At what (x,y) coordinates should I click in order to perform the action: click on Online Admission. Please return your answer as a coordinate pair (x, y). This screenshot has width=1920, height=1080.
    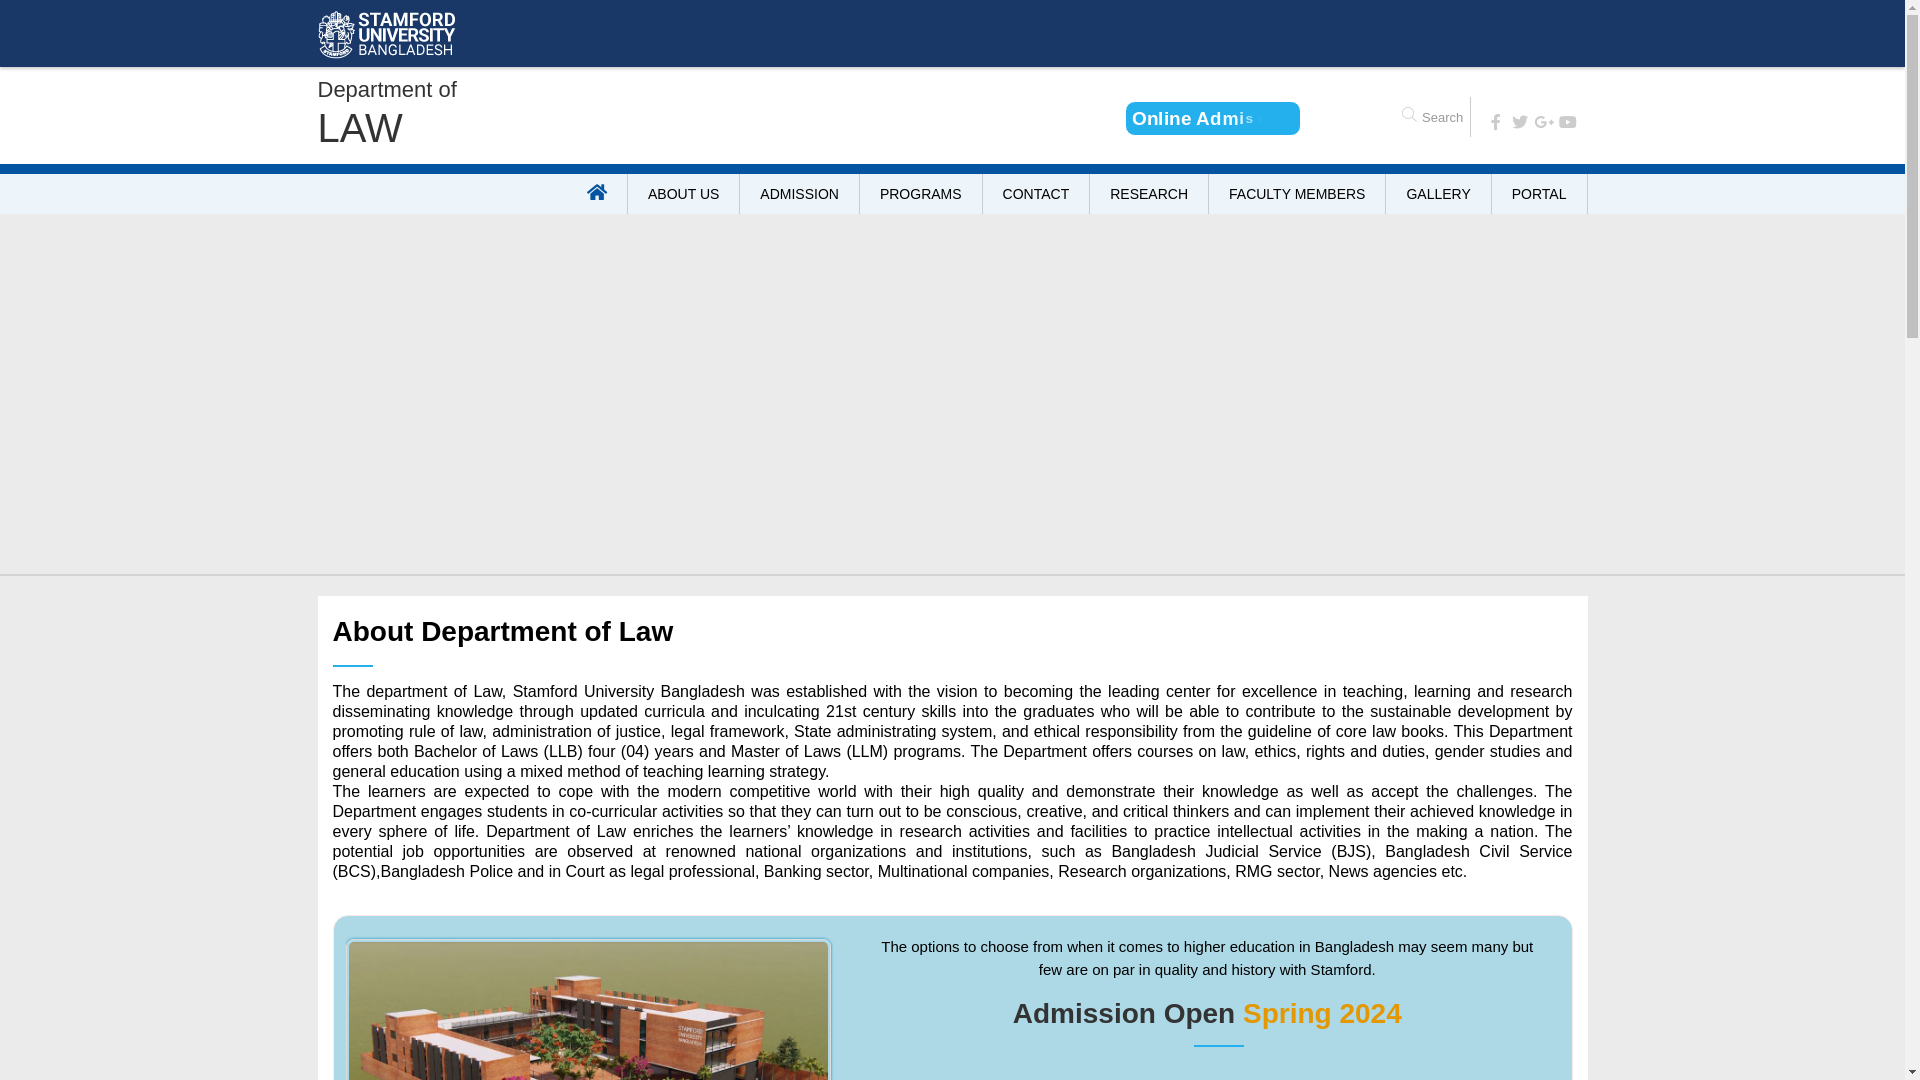
    Looking at the image, I should click on (1214, 118).